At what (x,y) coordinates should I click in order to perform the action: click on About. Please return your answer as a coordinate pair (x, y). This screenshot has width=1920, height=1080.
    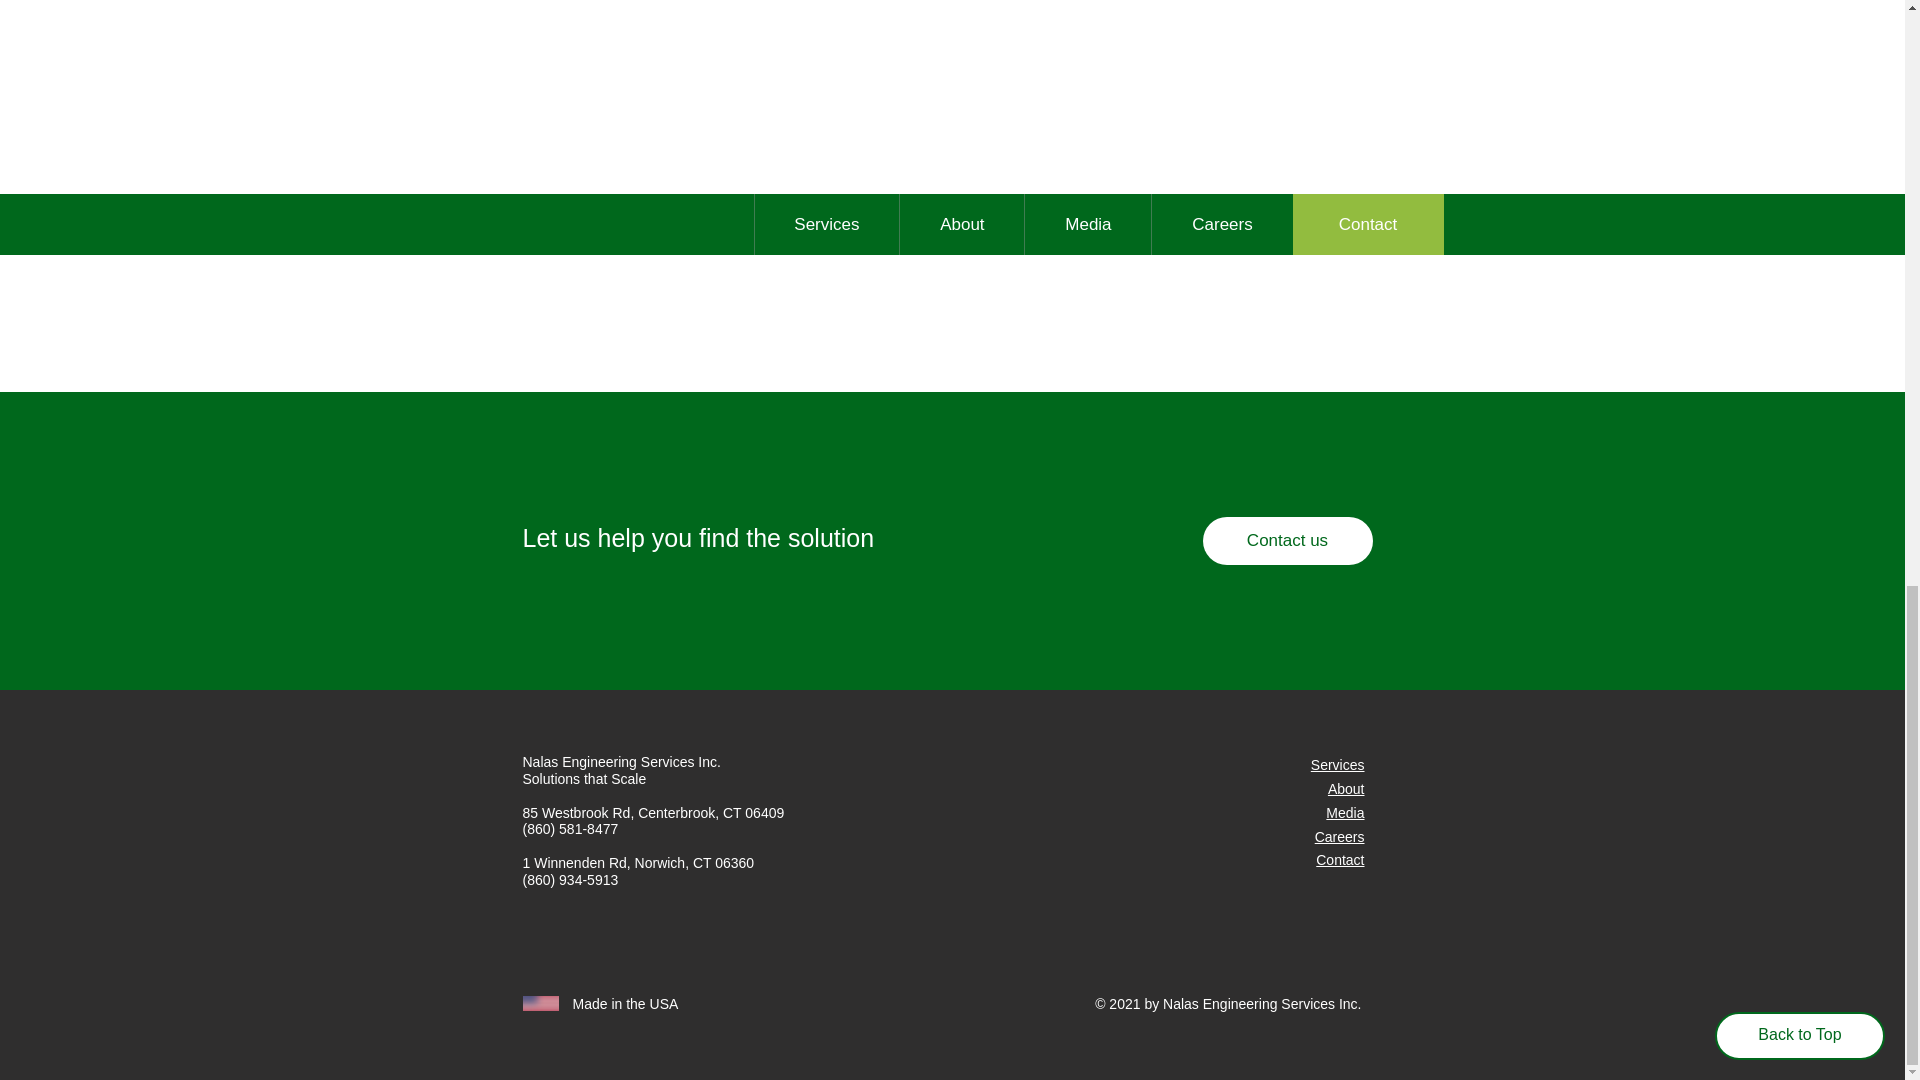
    Looking at the image, I should click on (1346, 788).